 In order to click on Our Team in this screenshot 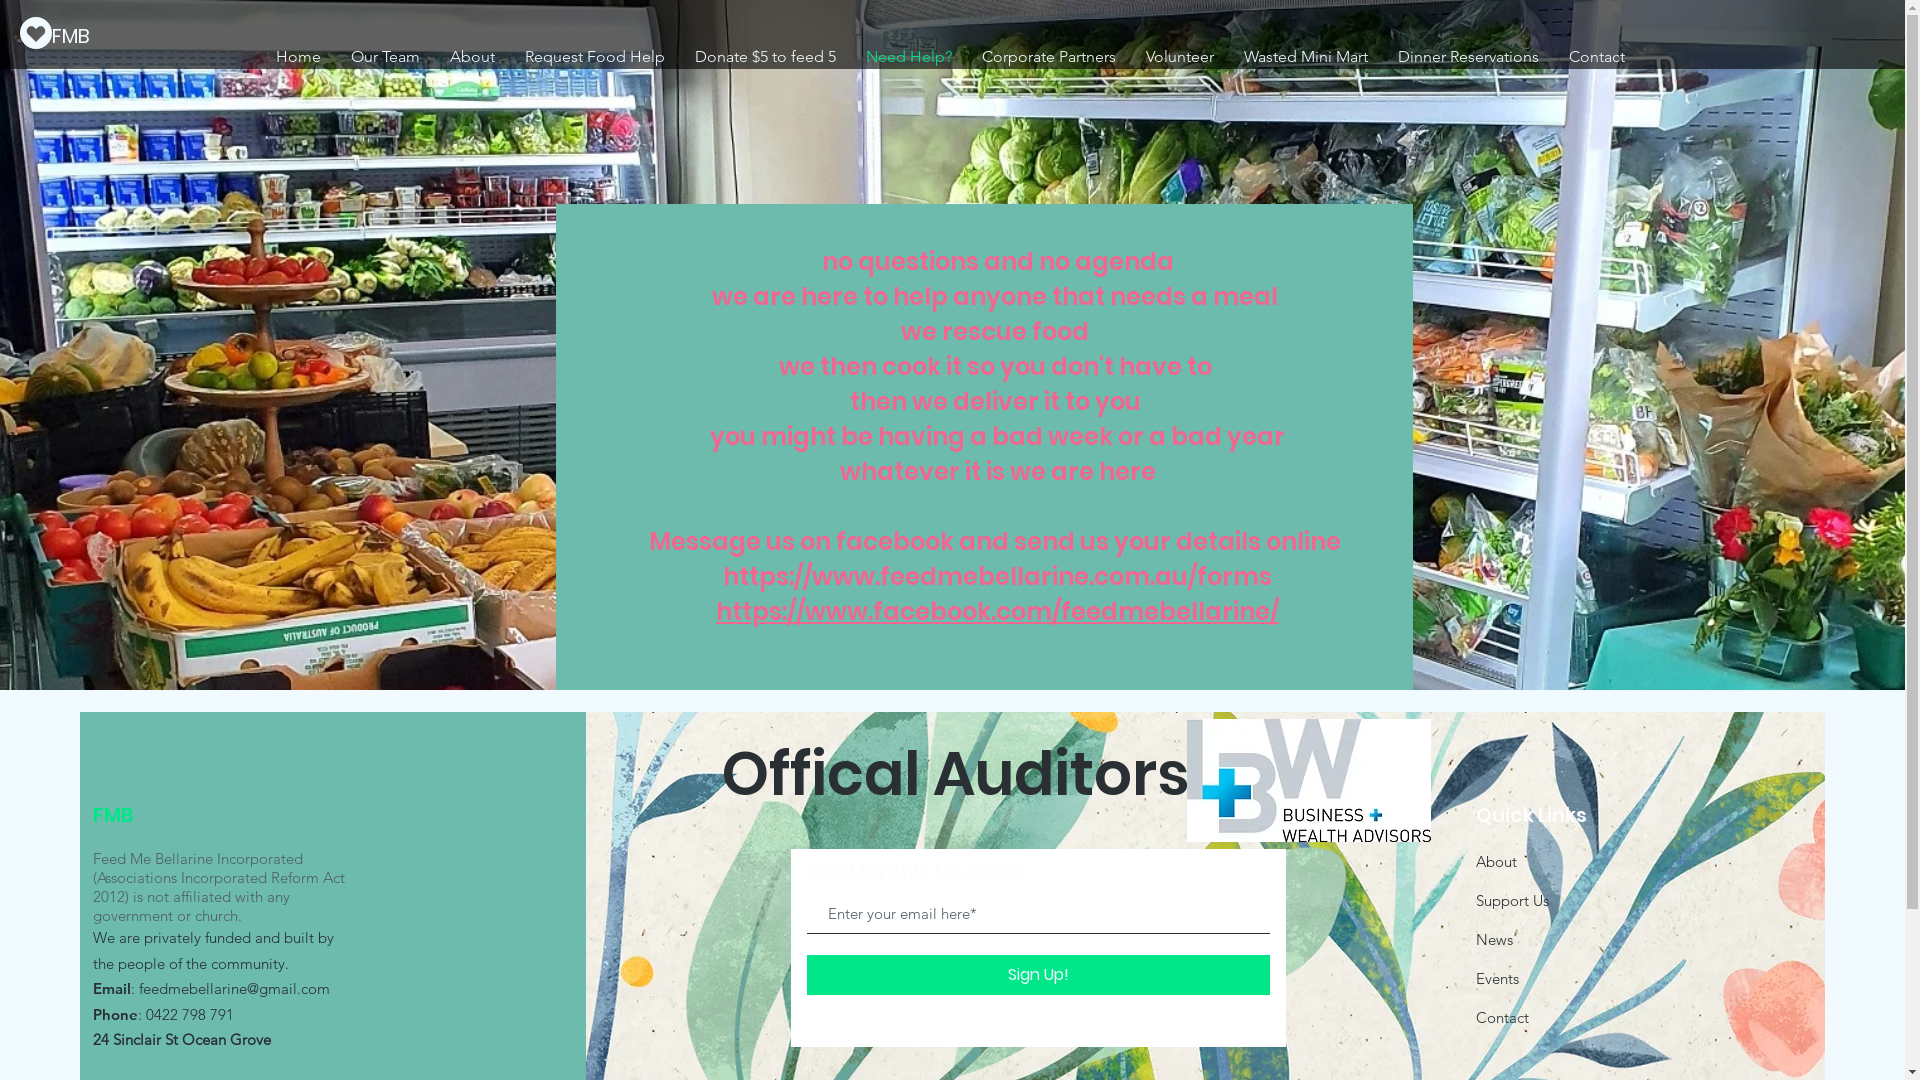, I will do `click(386, 56)`.